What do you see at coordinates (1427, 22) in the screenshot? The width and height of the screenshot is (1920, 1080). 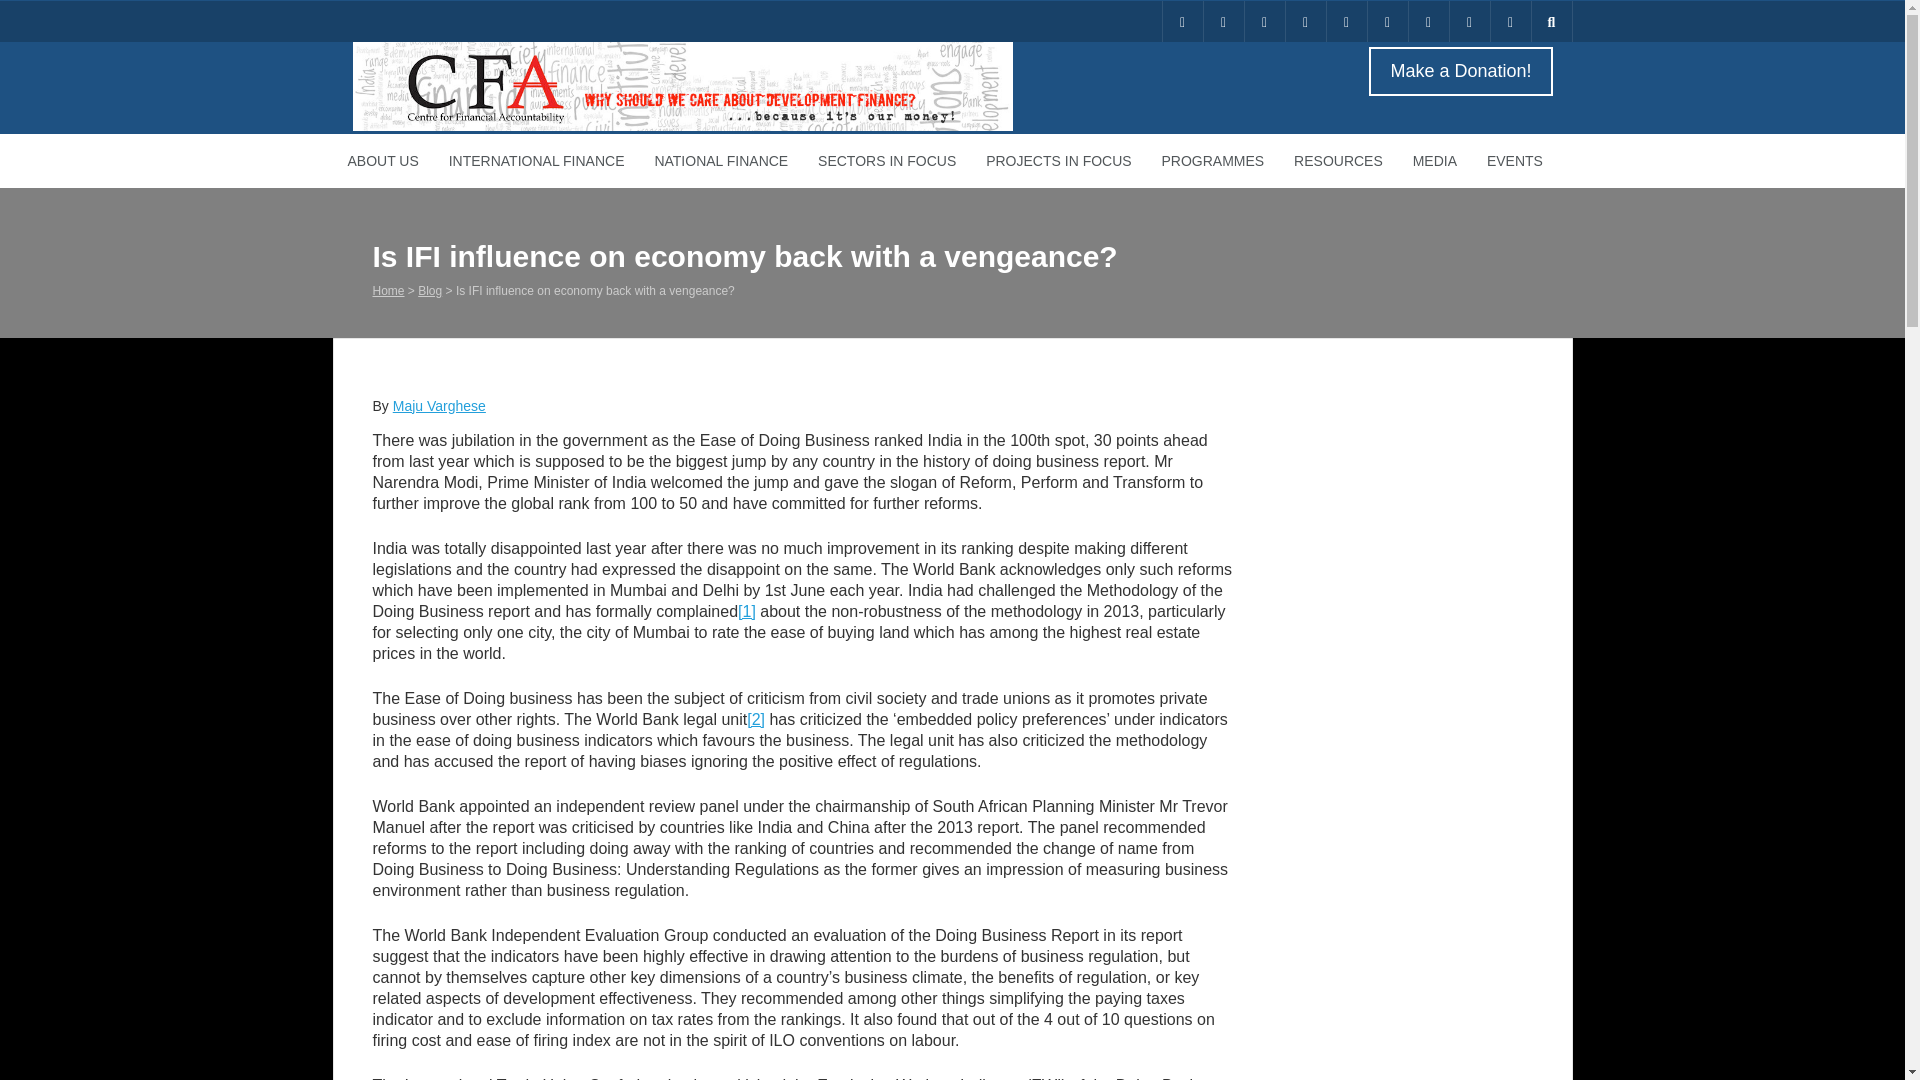 I see `Flickr` at bounding box center [1427, 22].